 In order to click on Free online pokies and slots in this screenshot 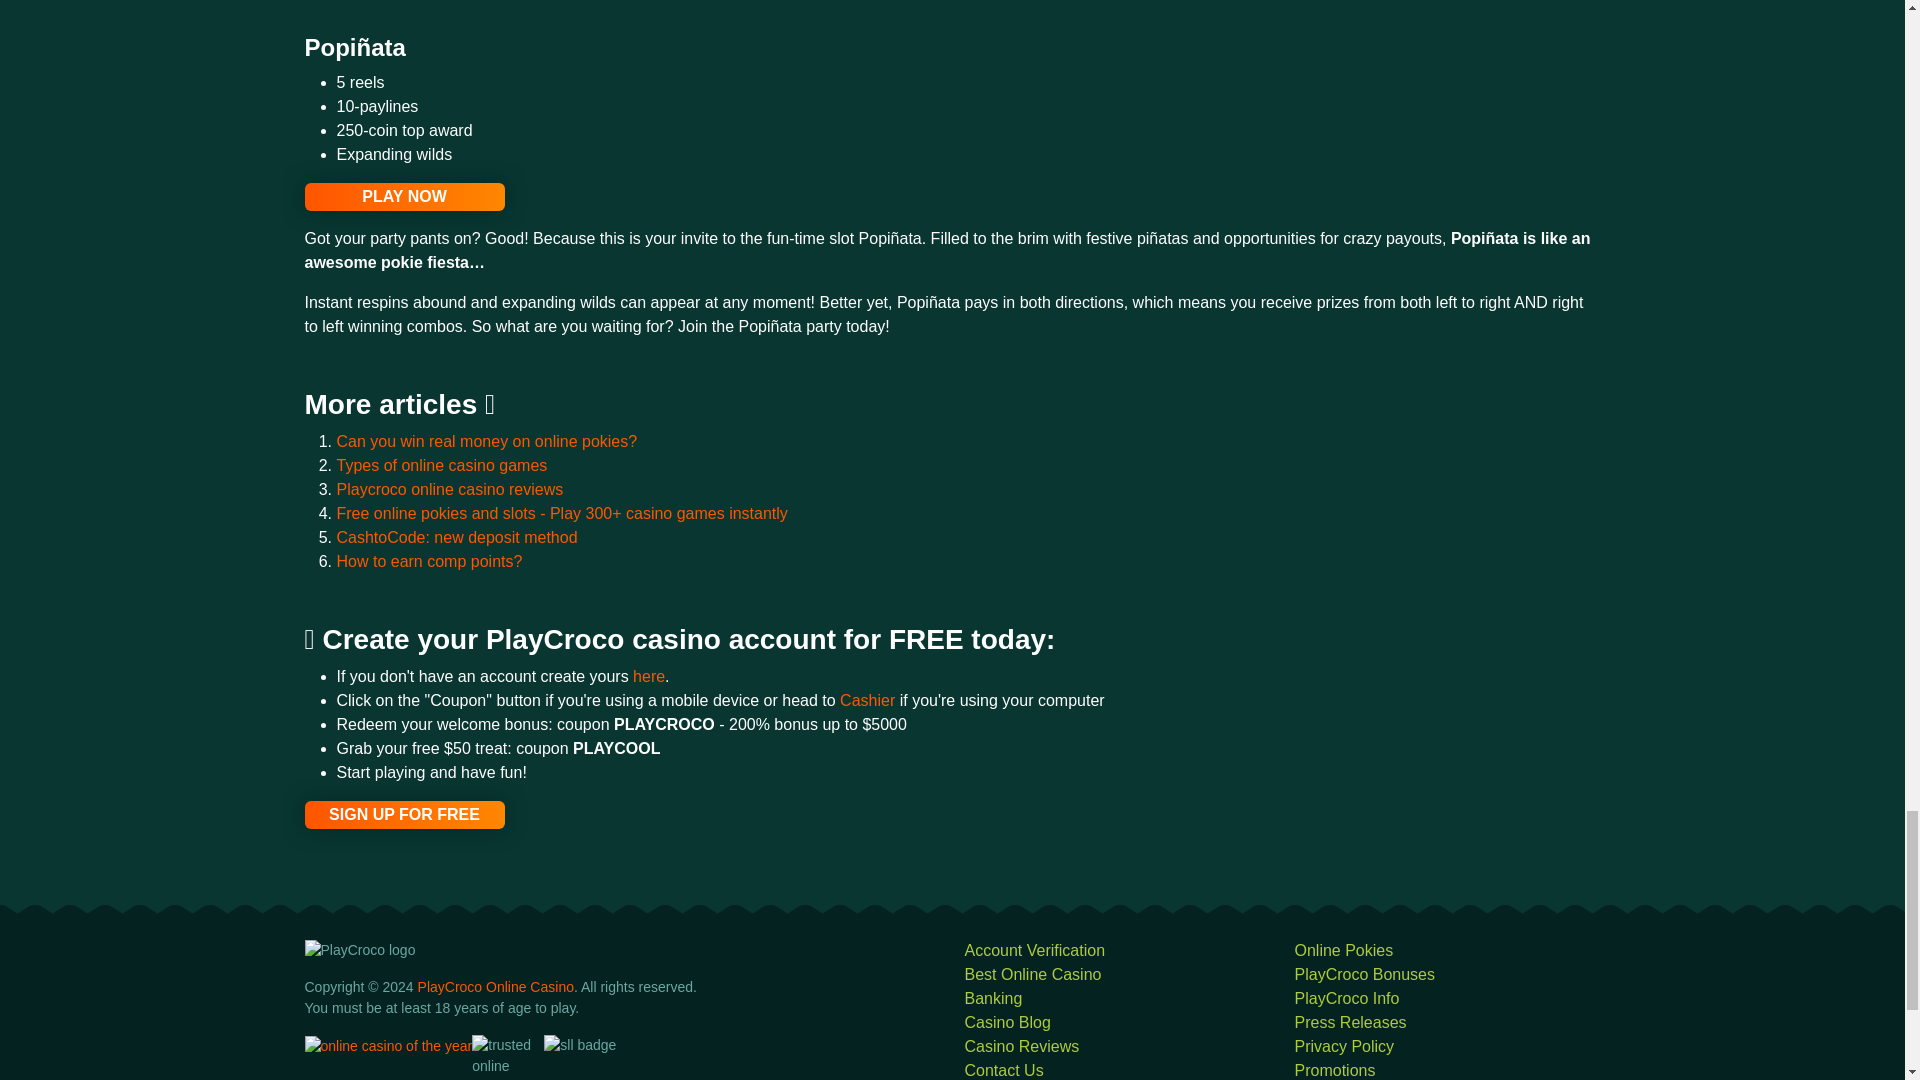, I will do `click(562, 513)`.